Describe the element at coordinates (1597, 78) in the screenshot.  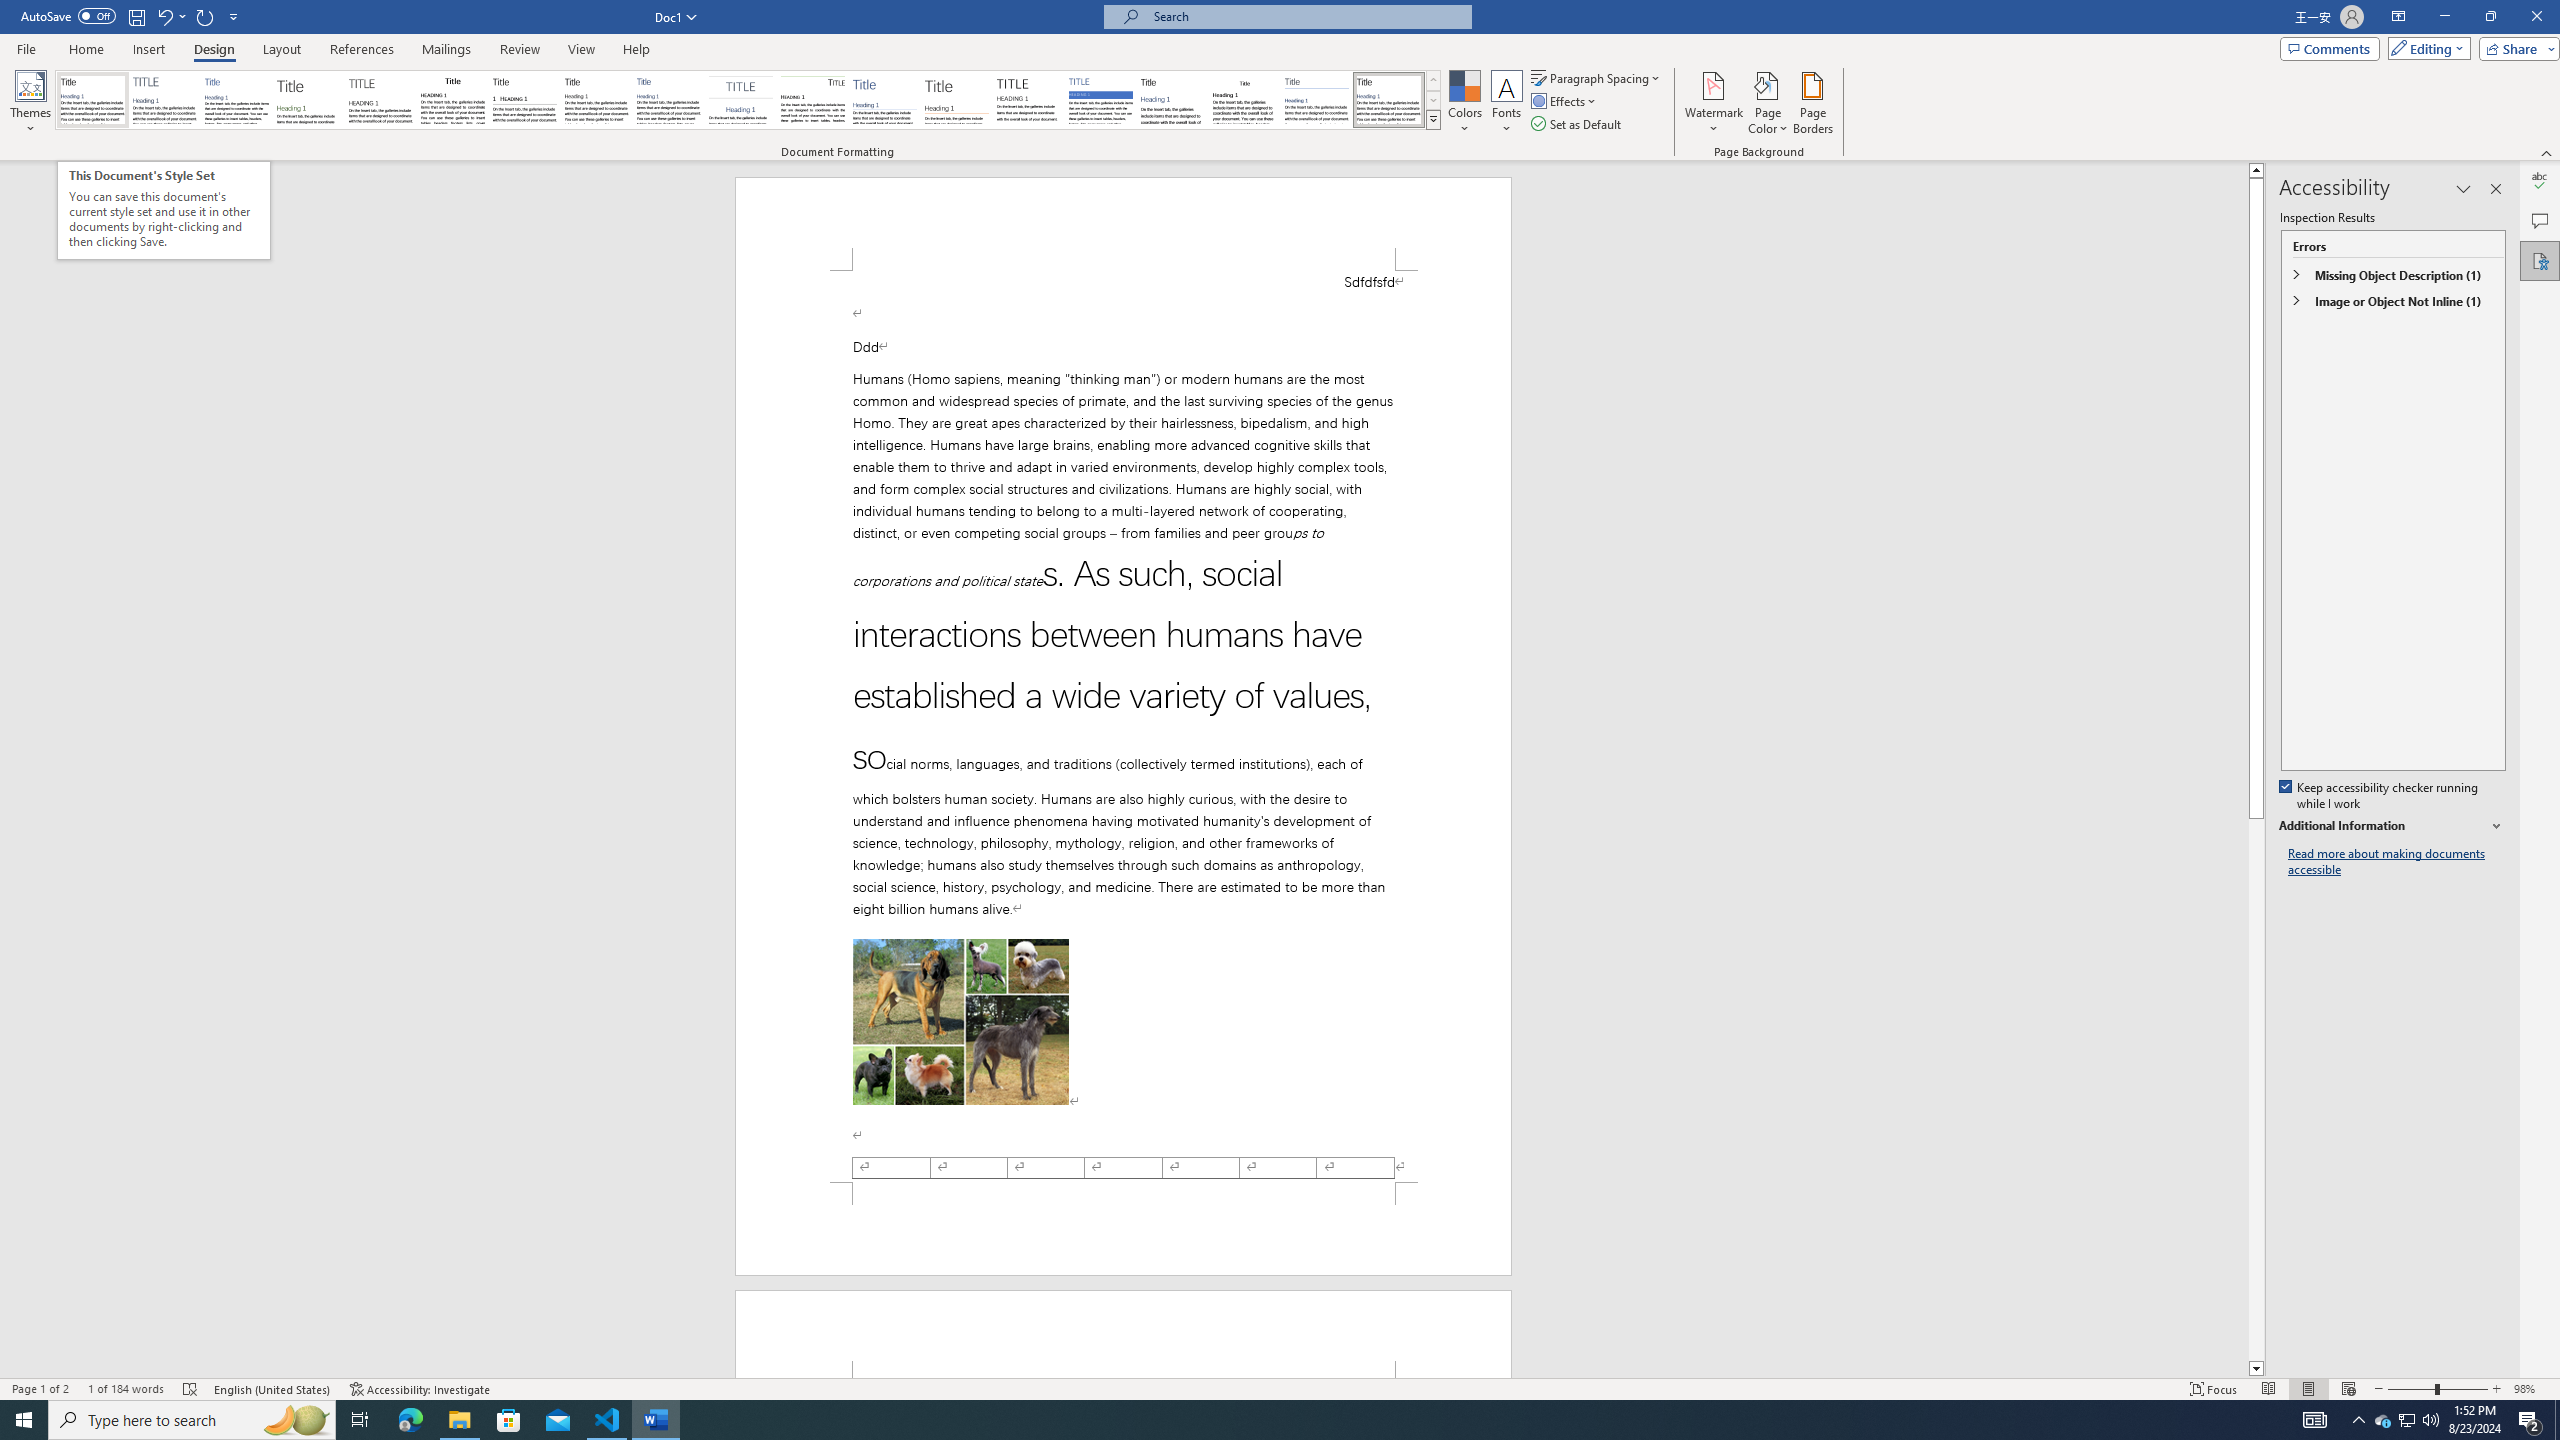
I see `Paragraph Spacing` at that location.